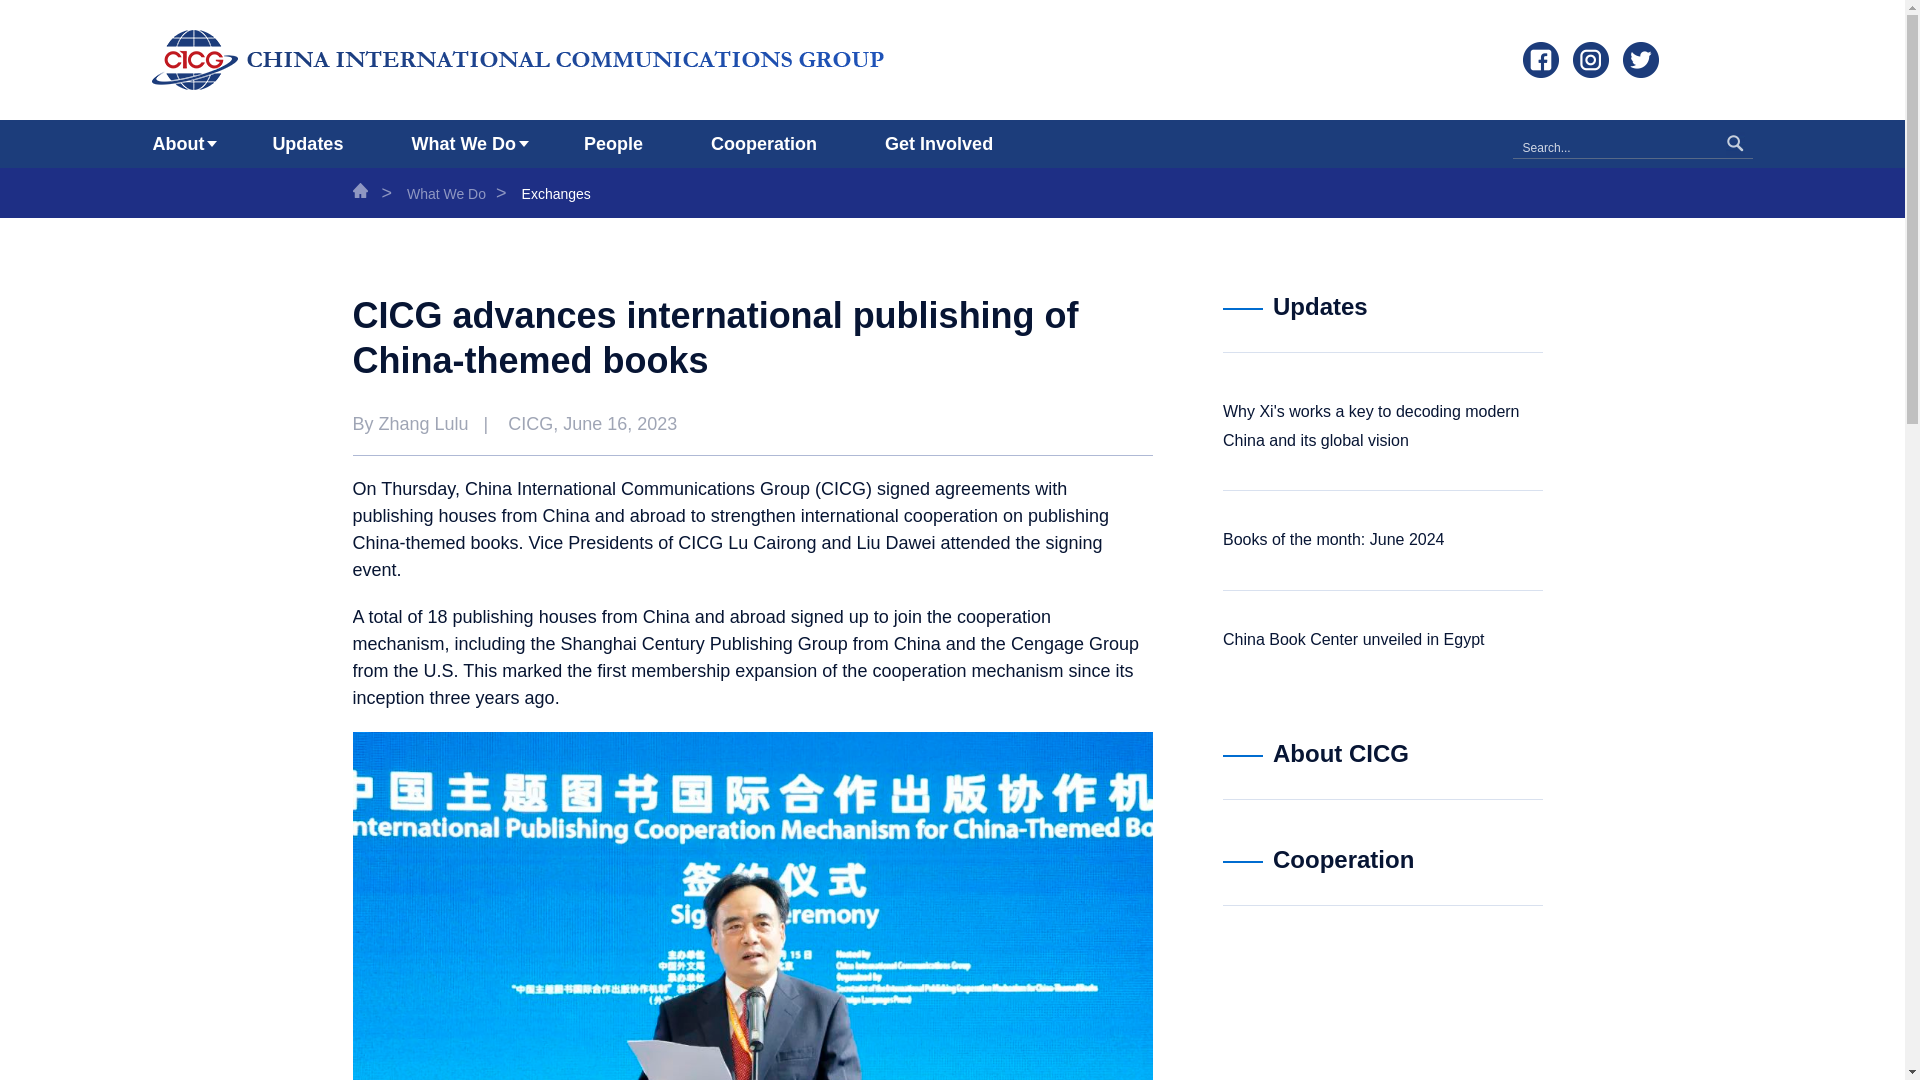 This screenshot has height=1080, width=1920. Describe the element at coordinates (556, 193) in the screenshot. I see `Exchanges` at that location.